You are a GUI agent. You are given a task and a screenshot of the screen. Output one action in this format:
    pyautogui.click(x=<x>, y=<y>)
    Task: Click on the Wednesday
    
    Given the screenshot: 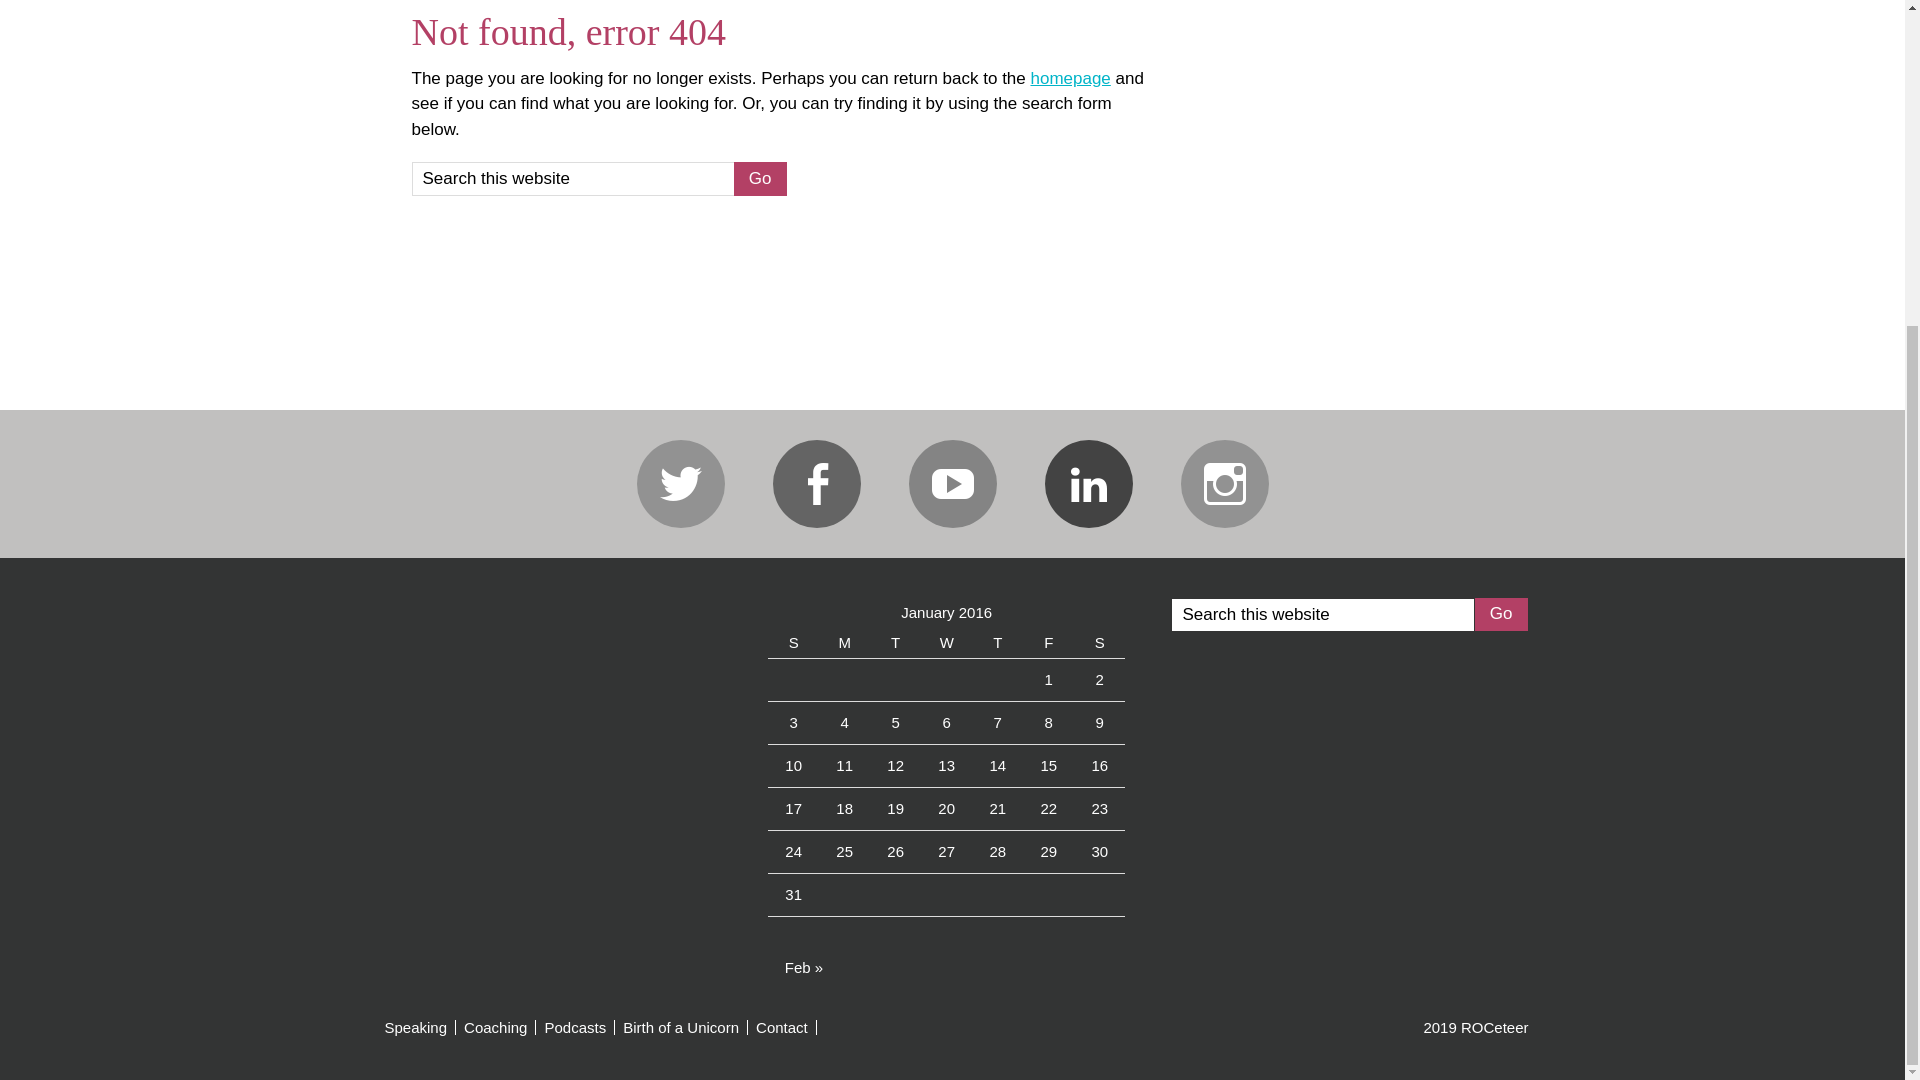 What is the action you would take?
    pyautogui.click(x=946, y=642)
    